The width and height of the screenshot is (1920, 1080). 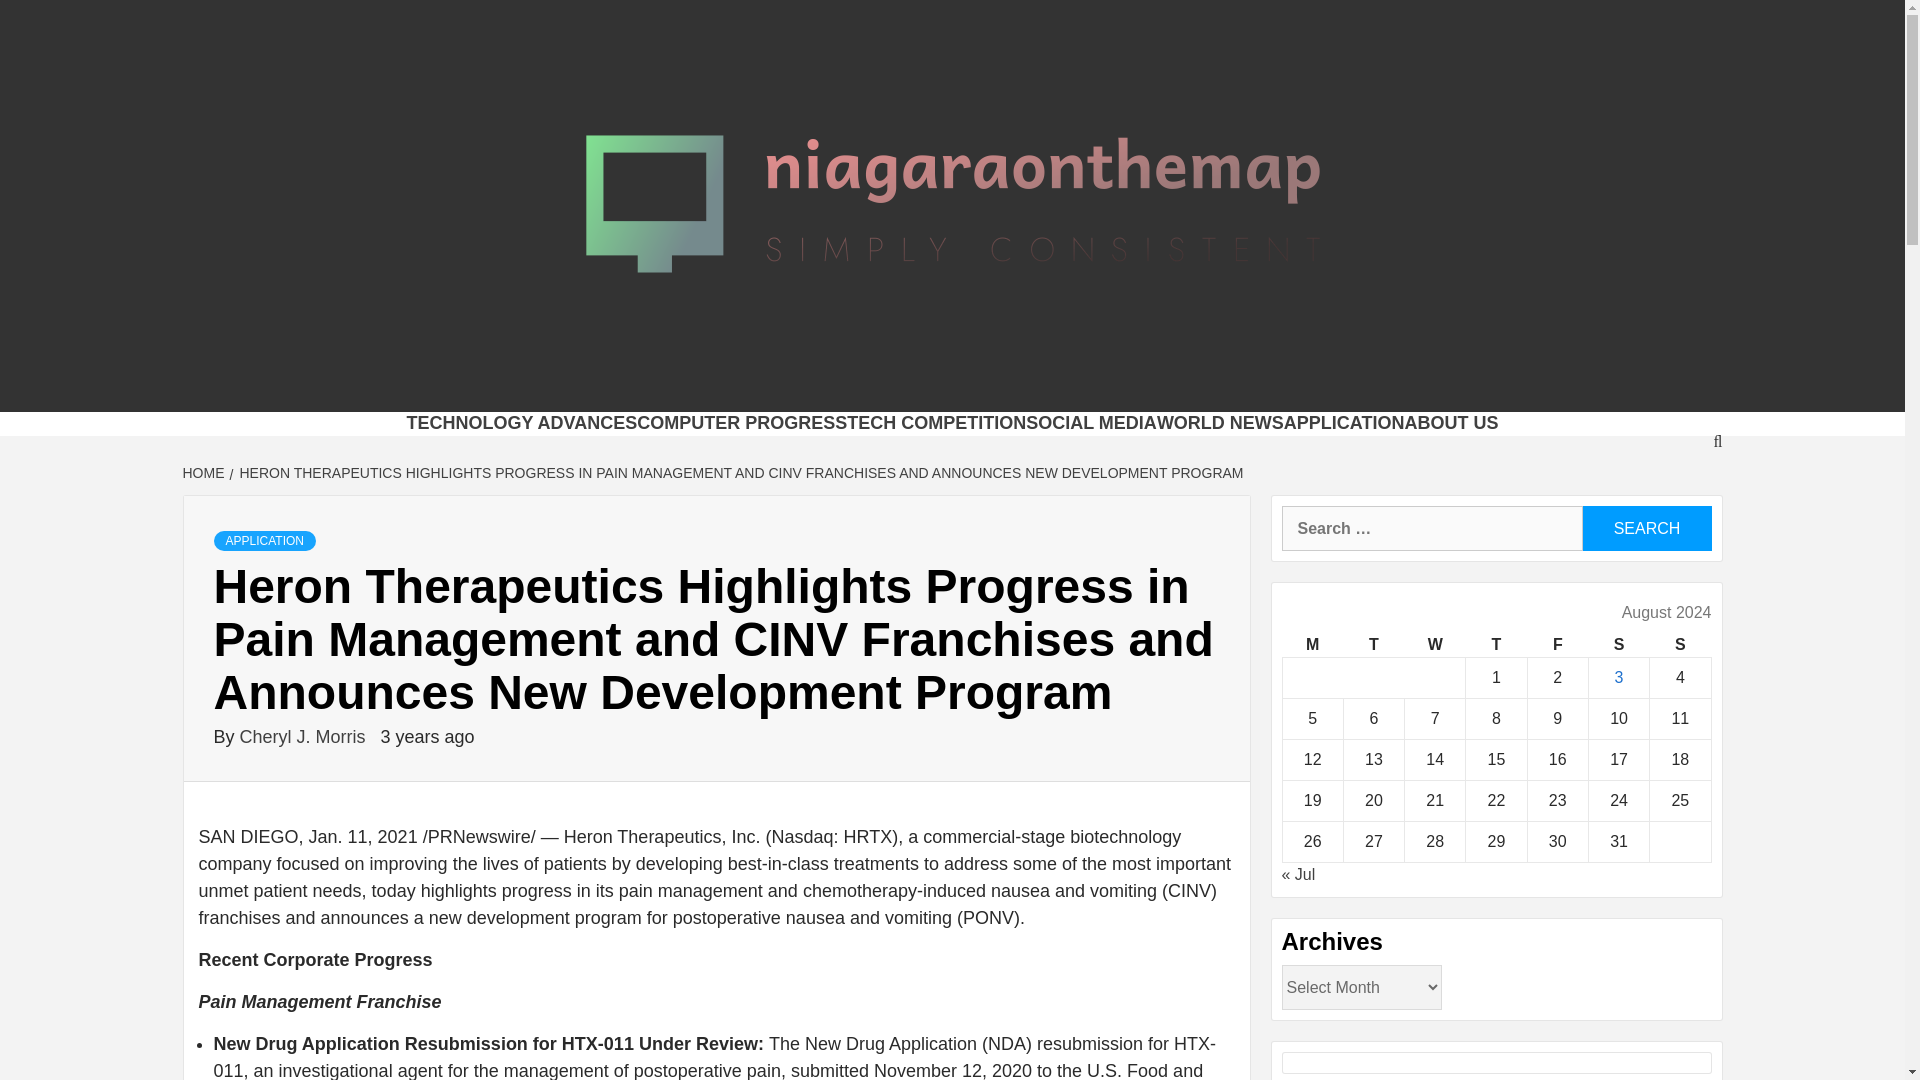 What do you see at coordinates (1680, 644) in the screenshot?
I see `Sunday` at bounding box center [1680, 644].